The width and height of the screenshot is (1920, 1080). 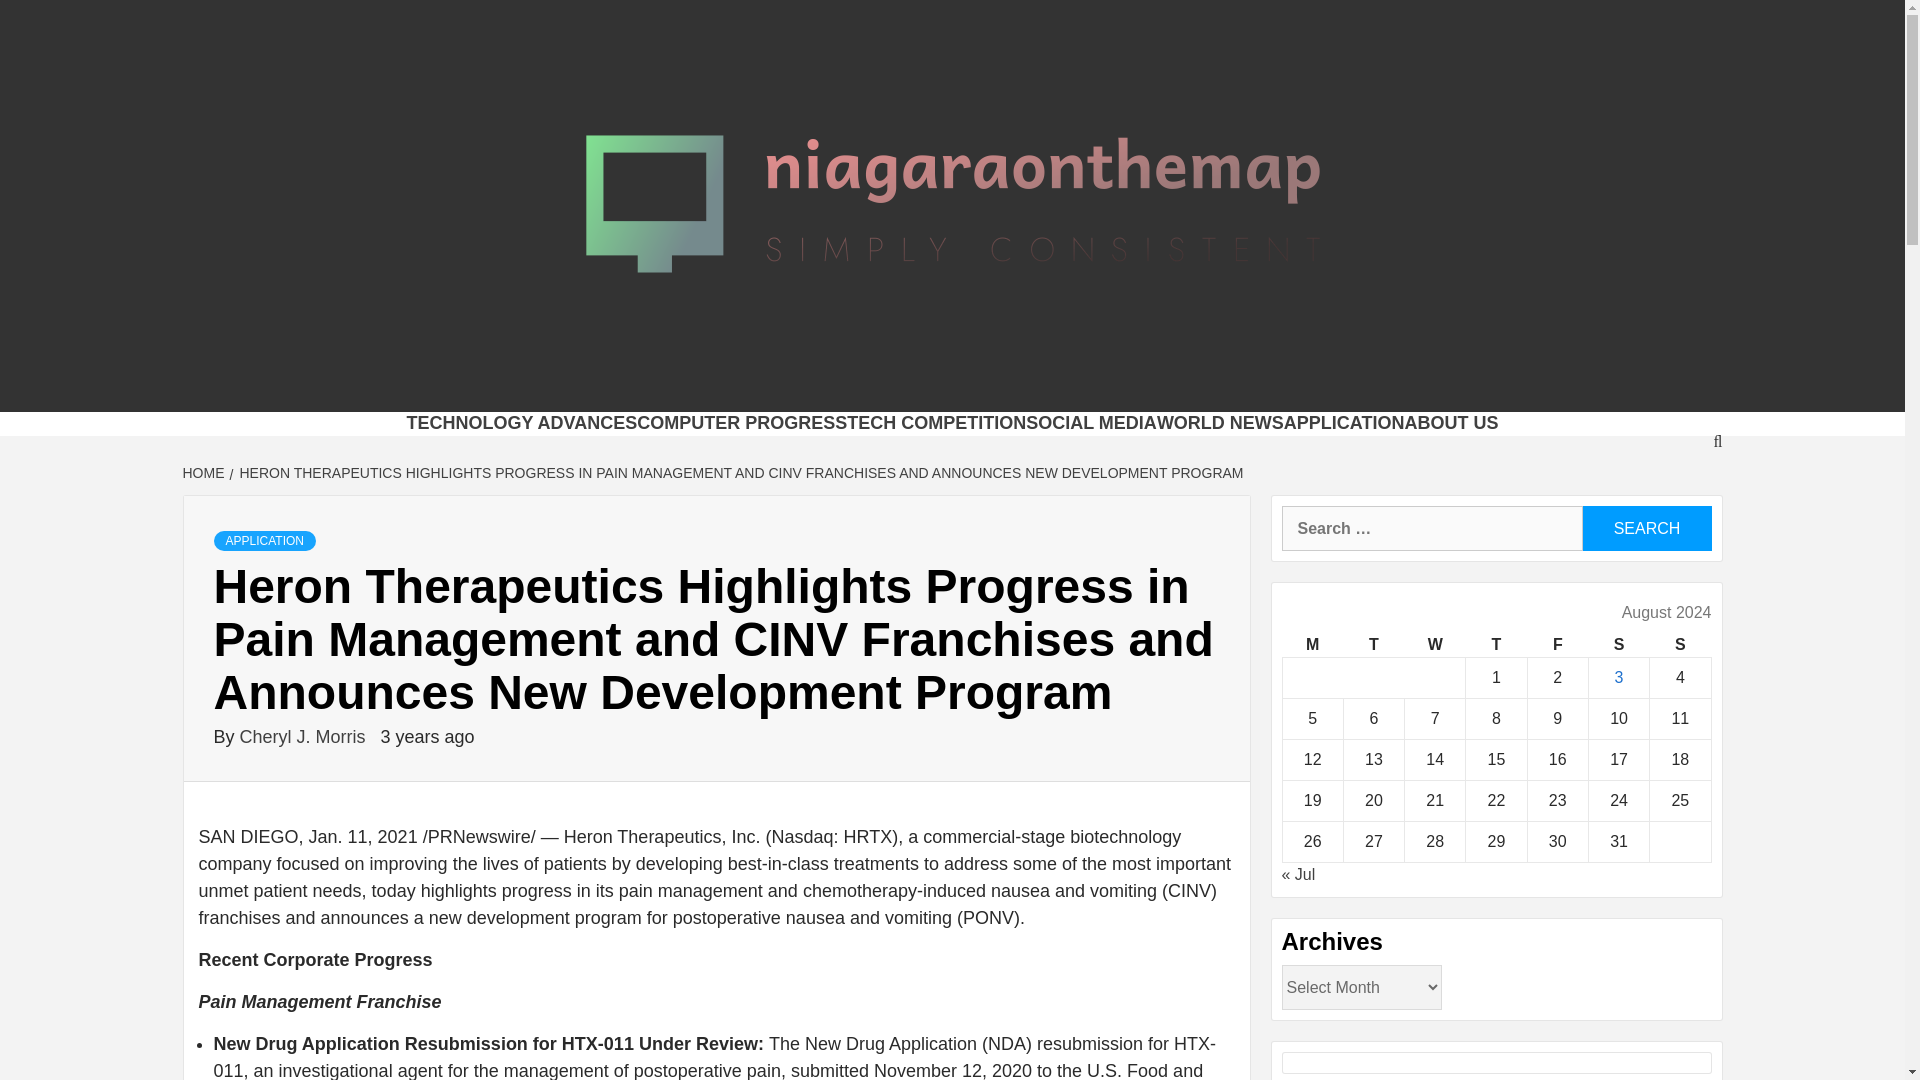 What do you see at coordinates (1680, 644) in the screenshot?
I see `Sunday` at bounding box center [1680, 644].